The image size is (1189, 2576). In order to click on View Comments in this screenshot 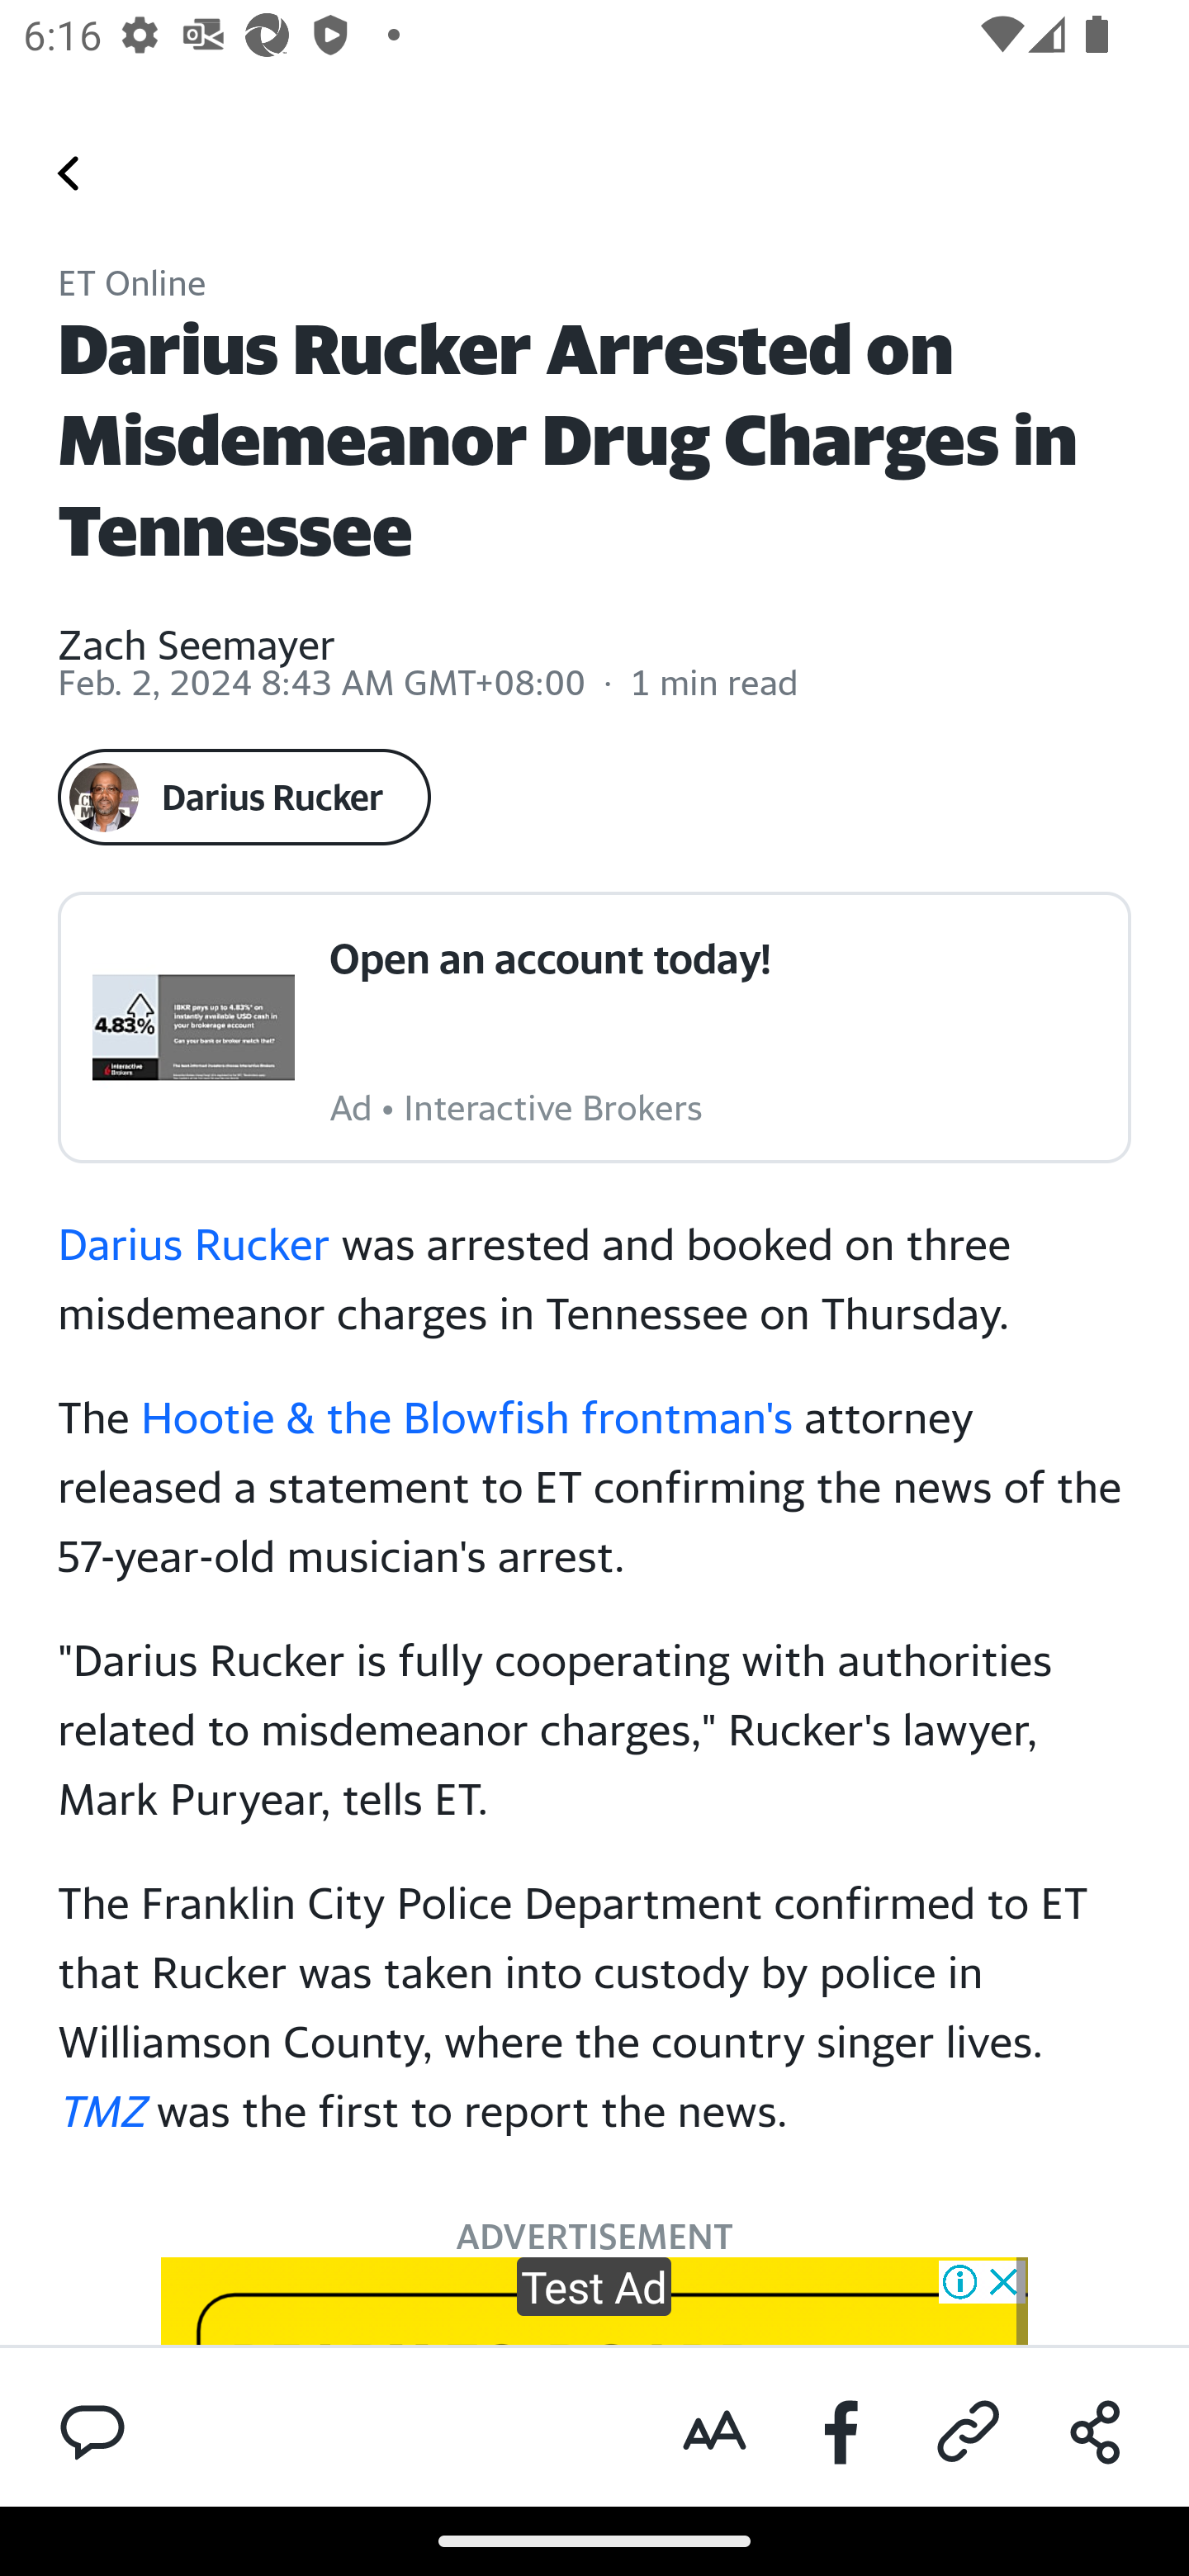, I will do `click(92, 2430)`.